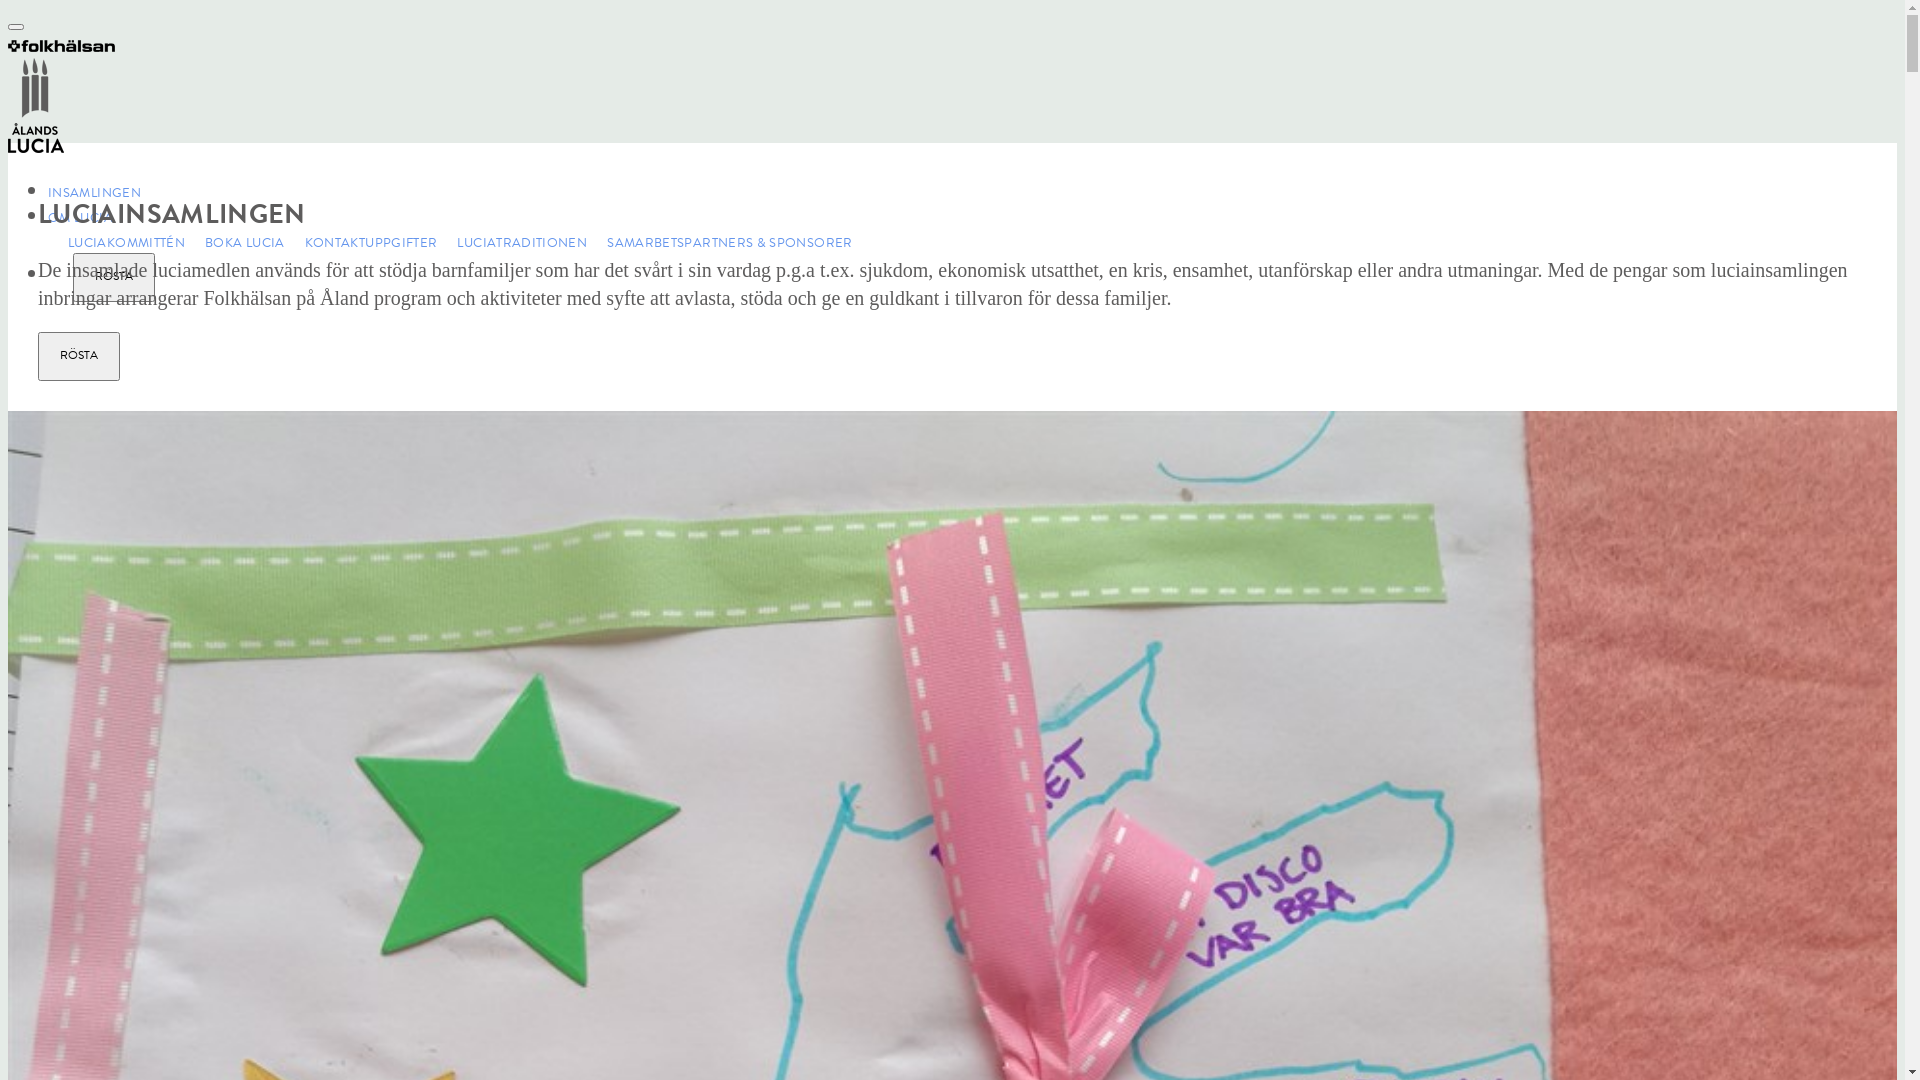 The width and height of the screenshot is (1920, 1080). Describe the element at coordinates (720, 243) in the screenshot. I see `SAMARBETSPARTNERS & SPONSORER` at that location.